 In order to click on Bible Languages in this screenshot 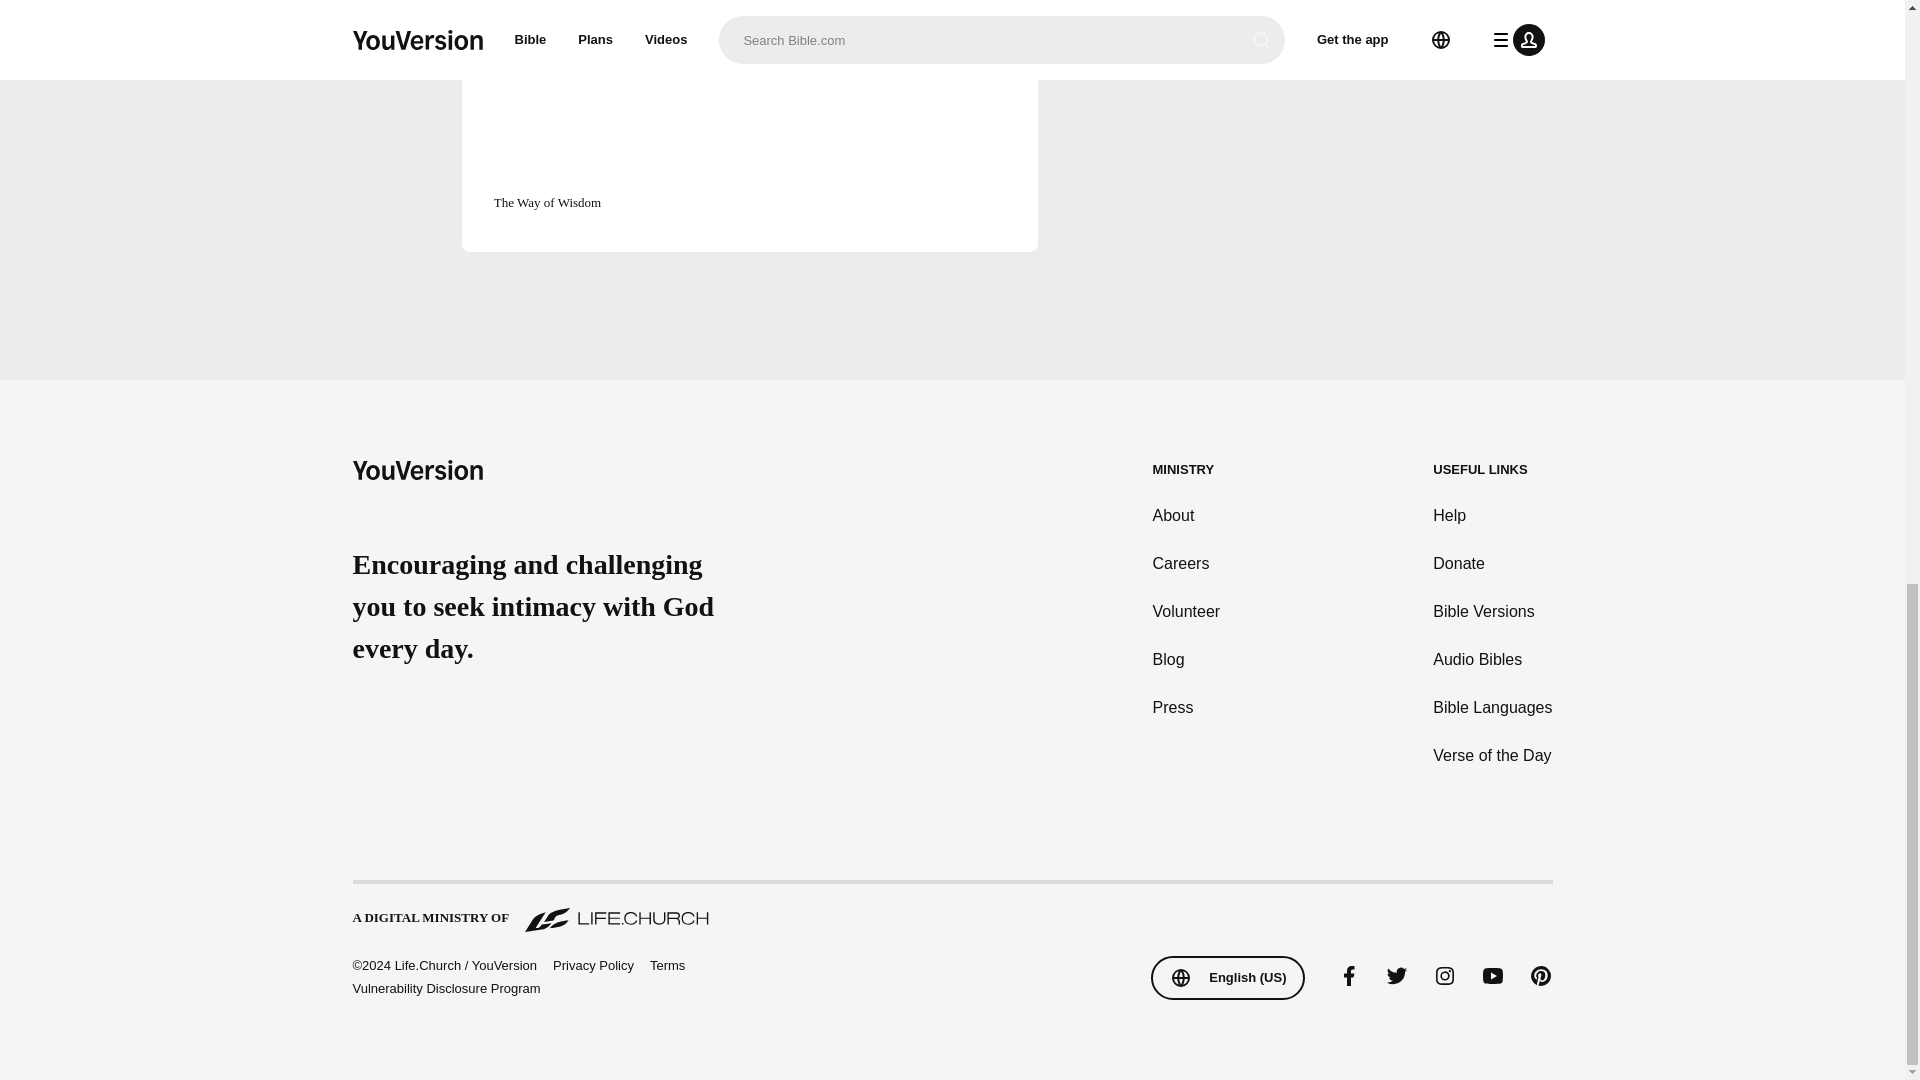, I will do `click(1492, 708)`.